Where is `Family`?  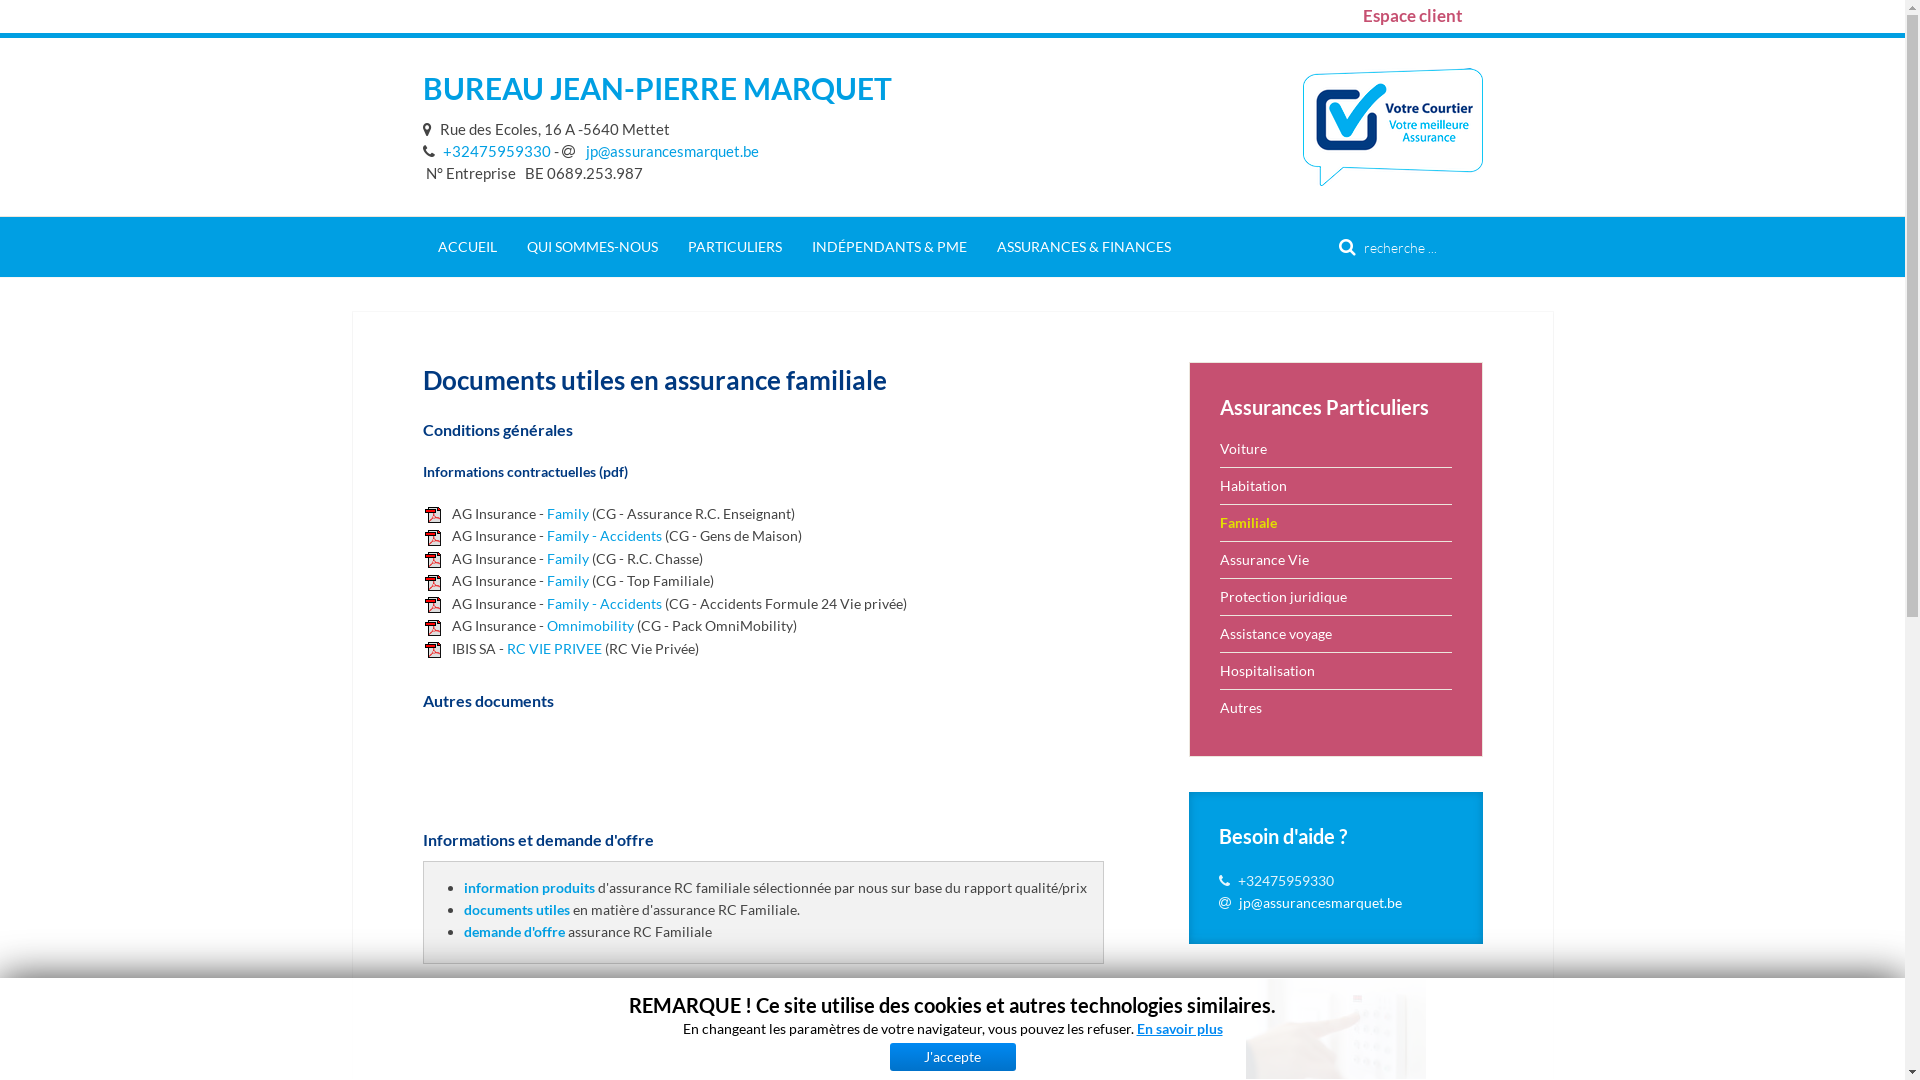 Family is located at coordinates (567, 558).